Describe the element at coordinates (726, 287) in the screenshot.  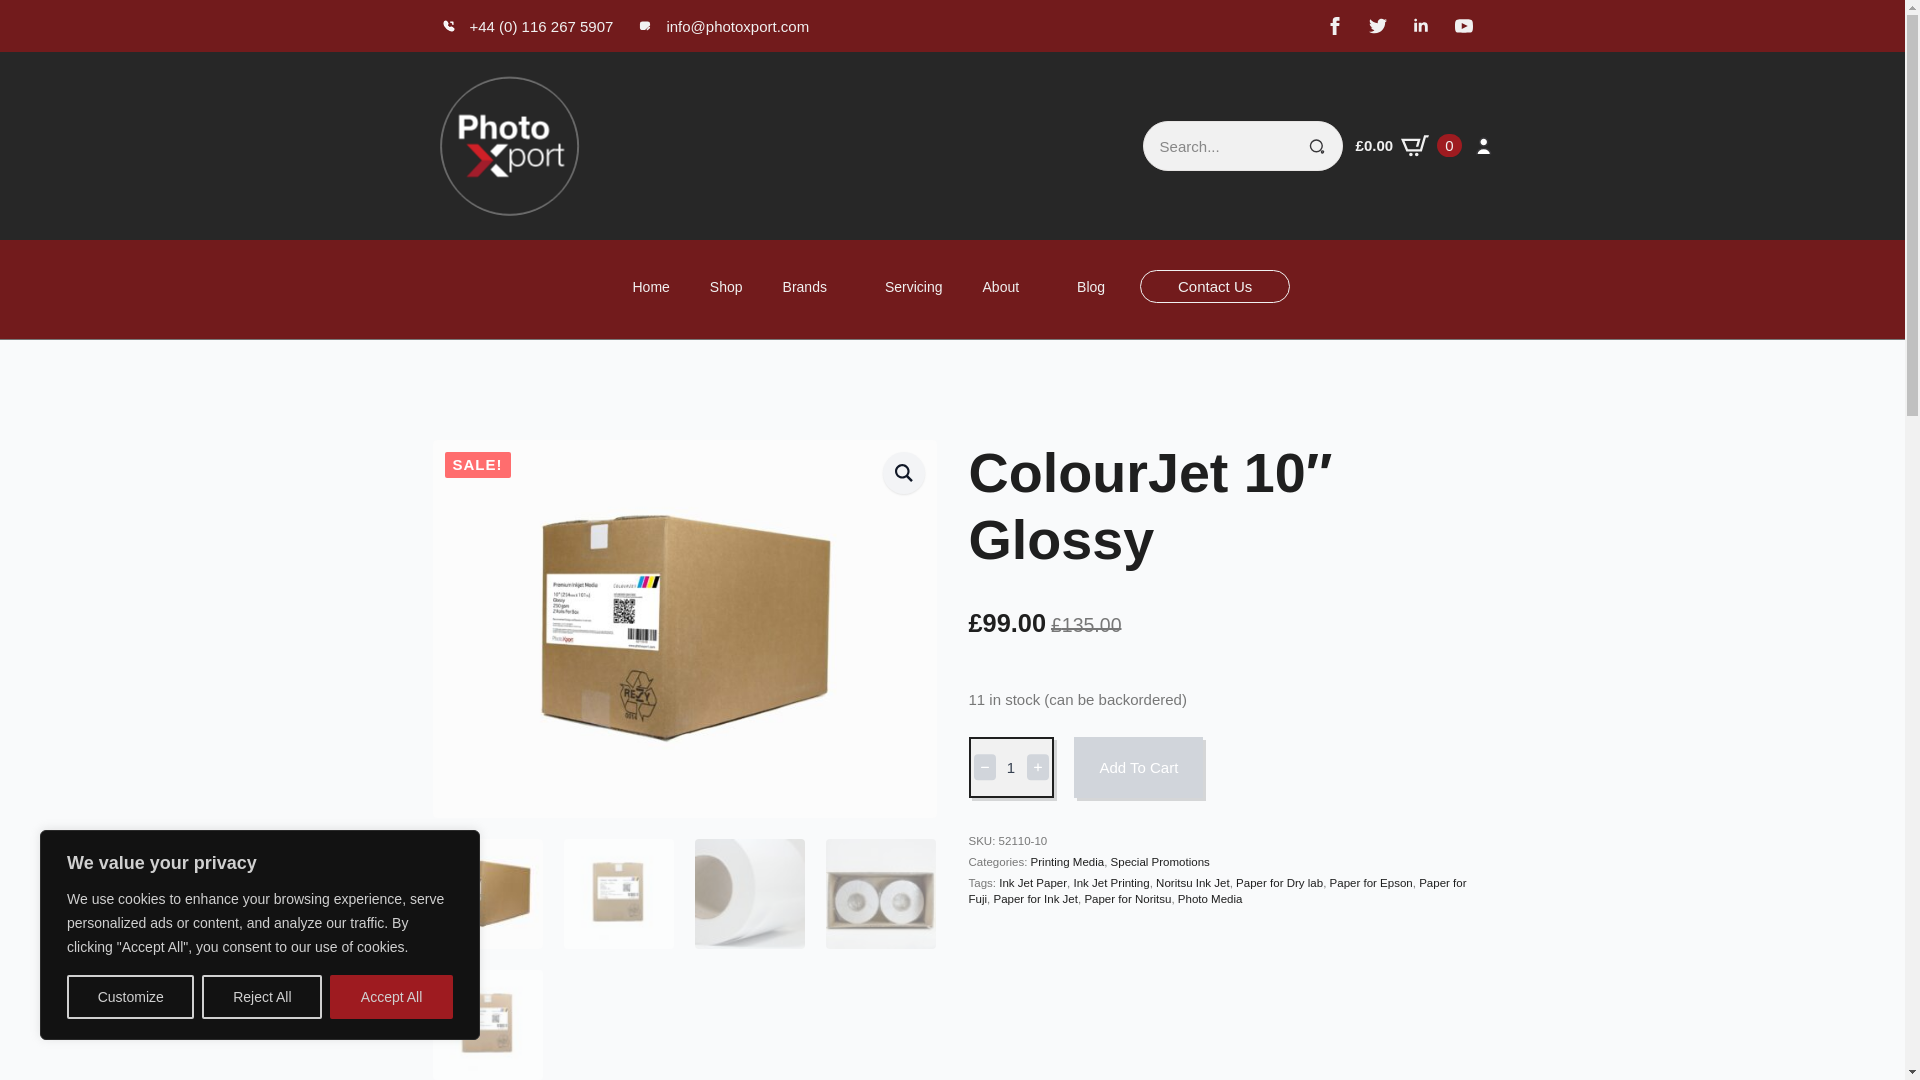
I see `Shop` at that location.